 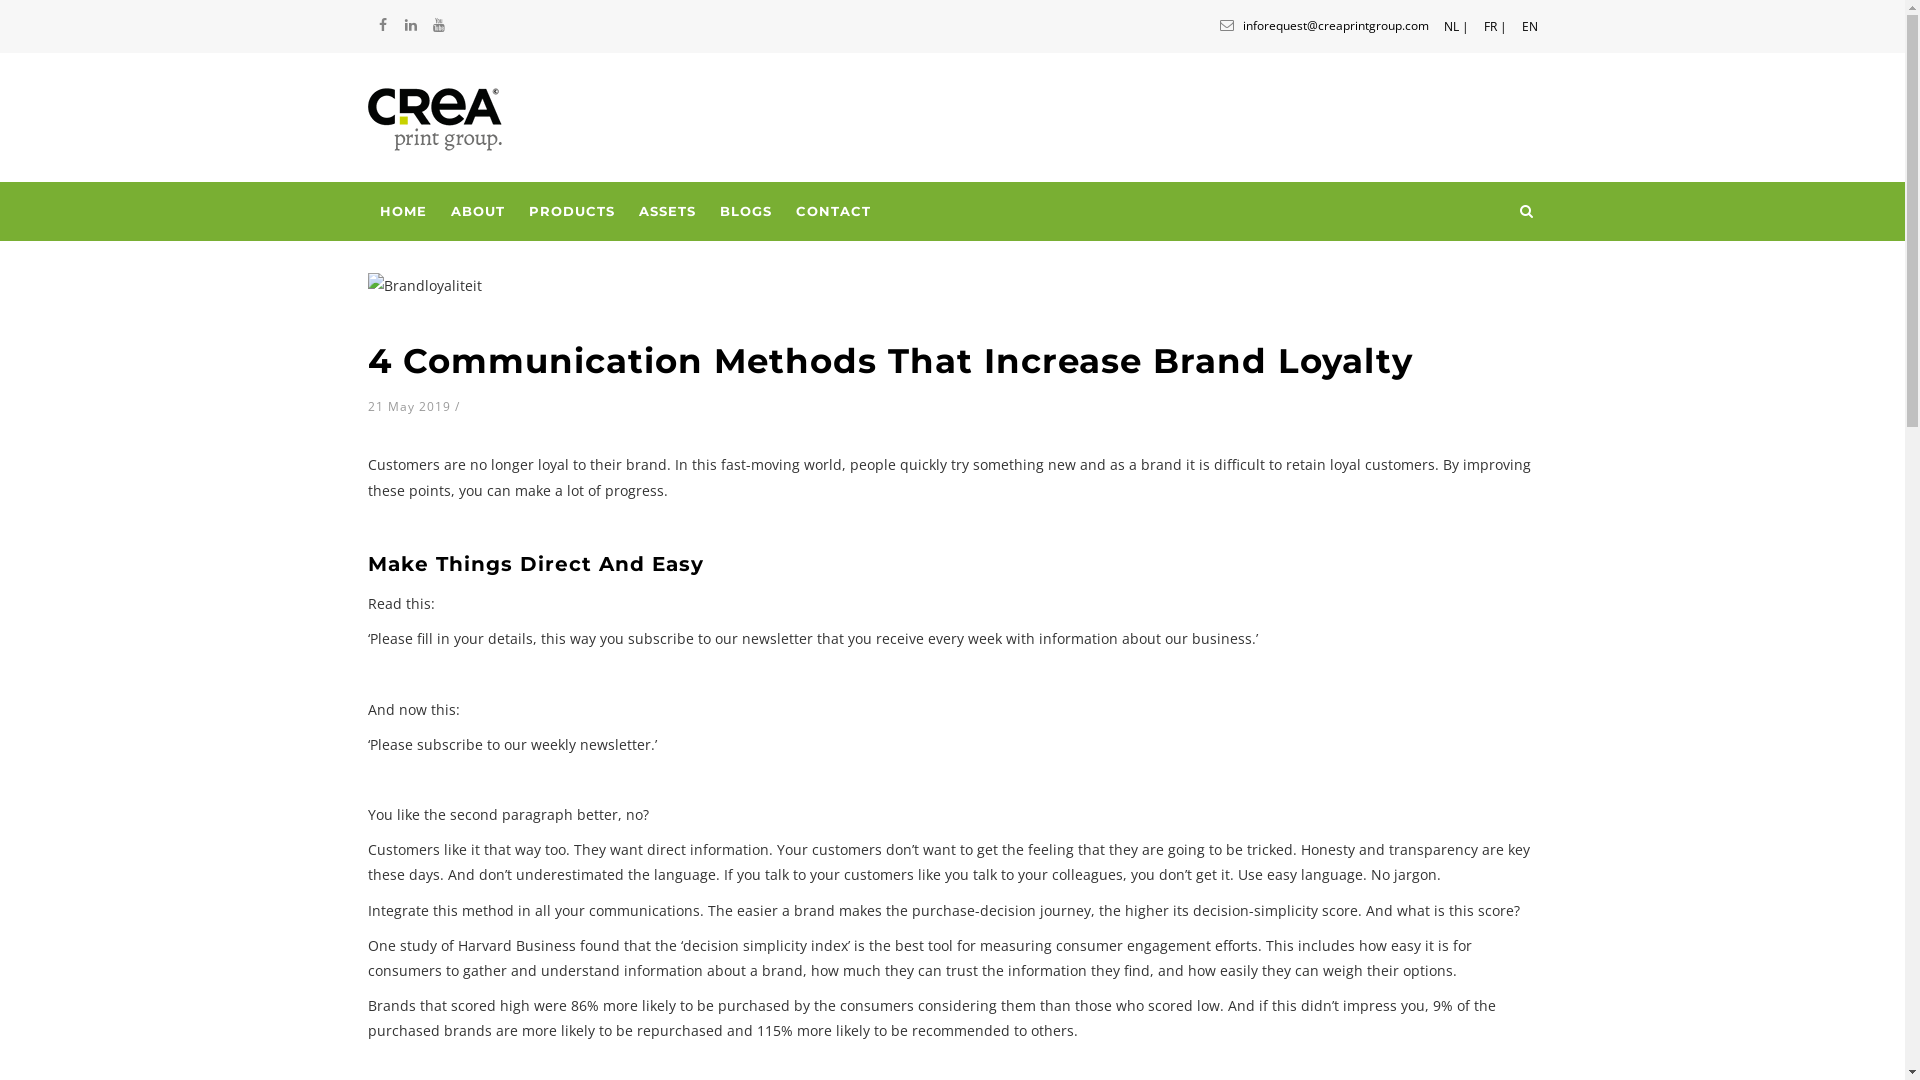 I want to click on DIGITAL PARTNER, so click(x=909, y=1048).